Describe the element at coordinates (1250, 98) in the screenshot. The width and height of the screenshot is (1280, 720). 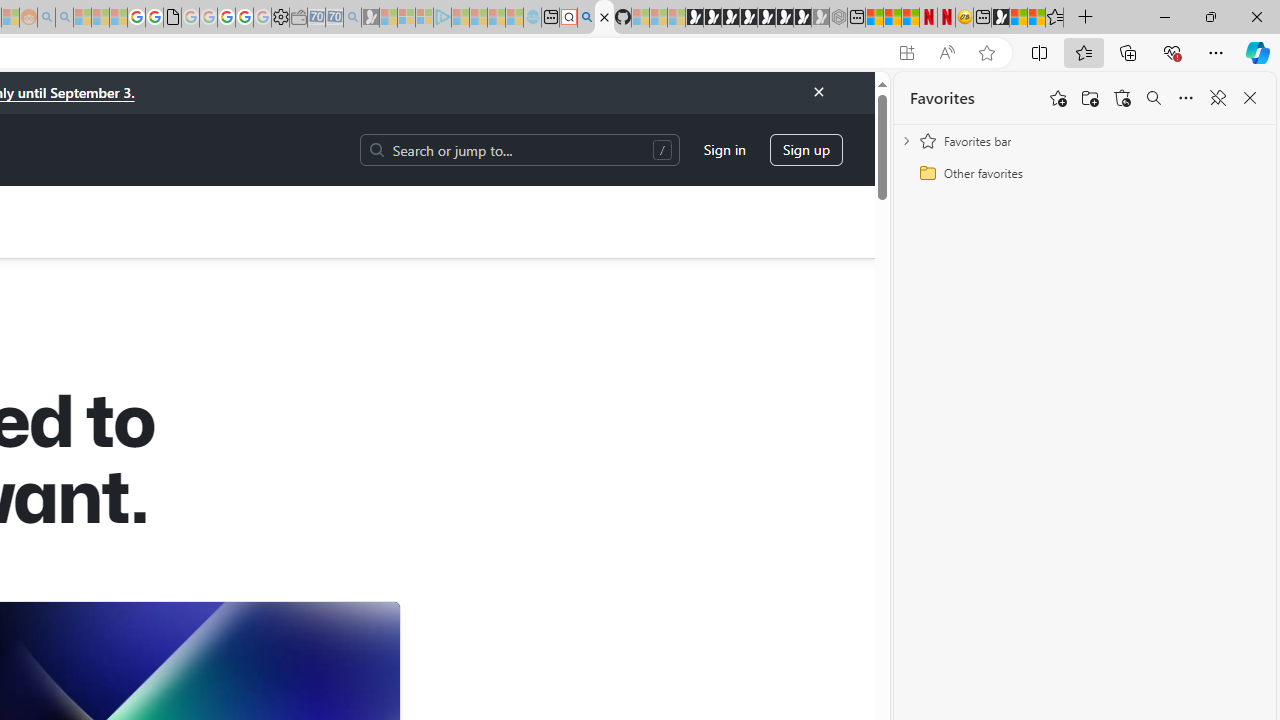
I see `Close favorites` at that location.